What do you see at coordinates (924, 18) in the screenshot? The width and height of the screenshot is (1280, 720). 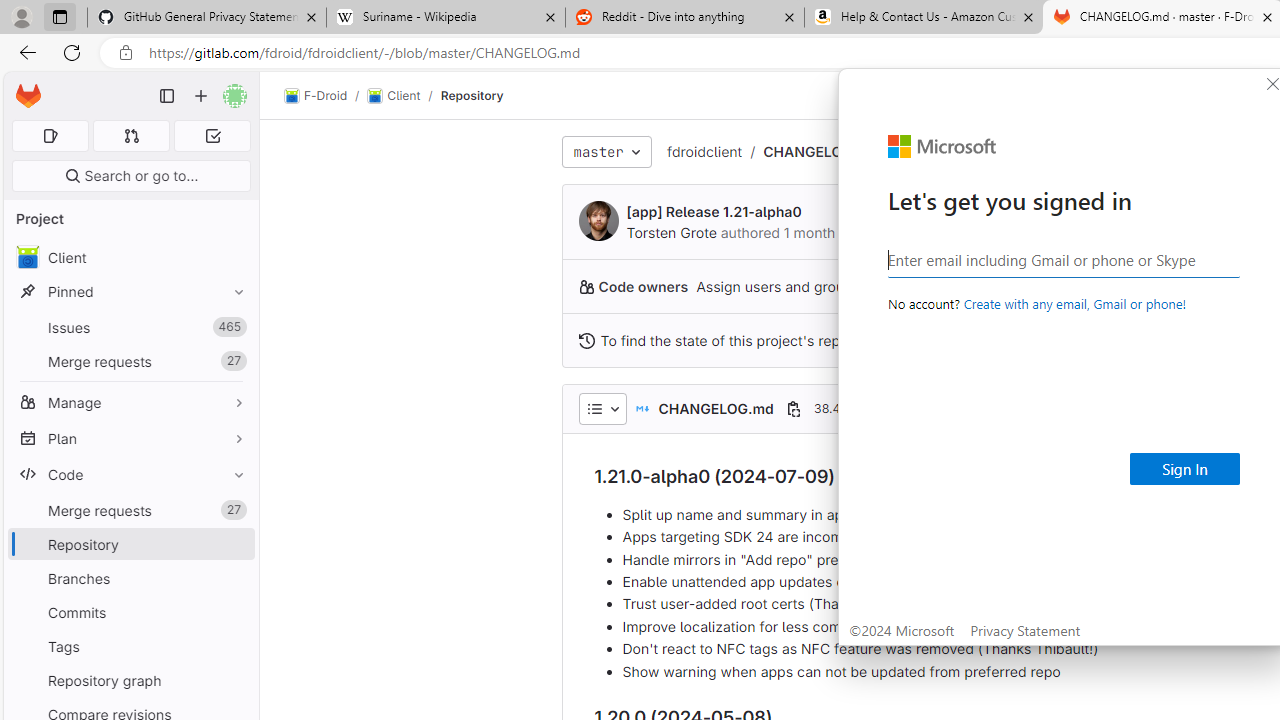 I see `Help & Contact Us - Amazon Customer Service` at bounding box center [924, 18].